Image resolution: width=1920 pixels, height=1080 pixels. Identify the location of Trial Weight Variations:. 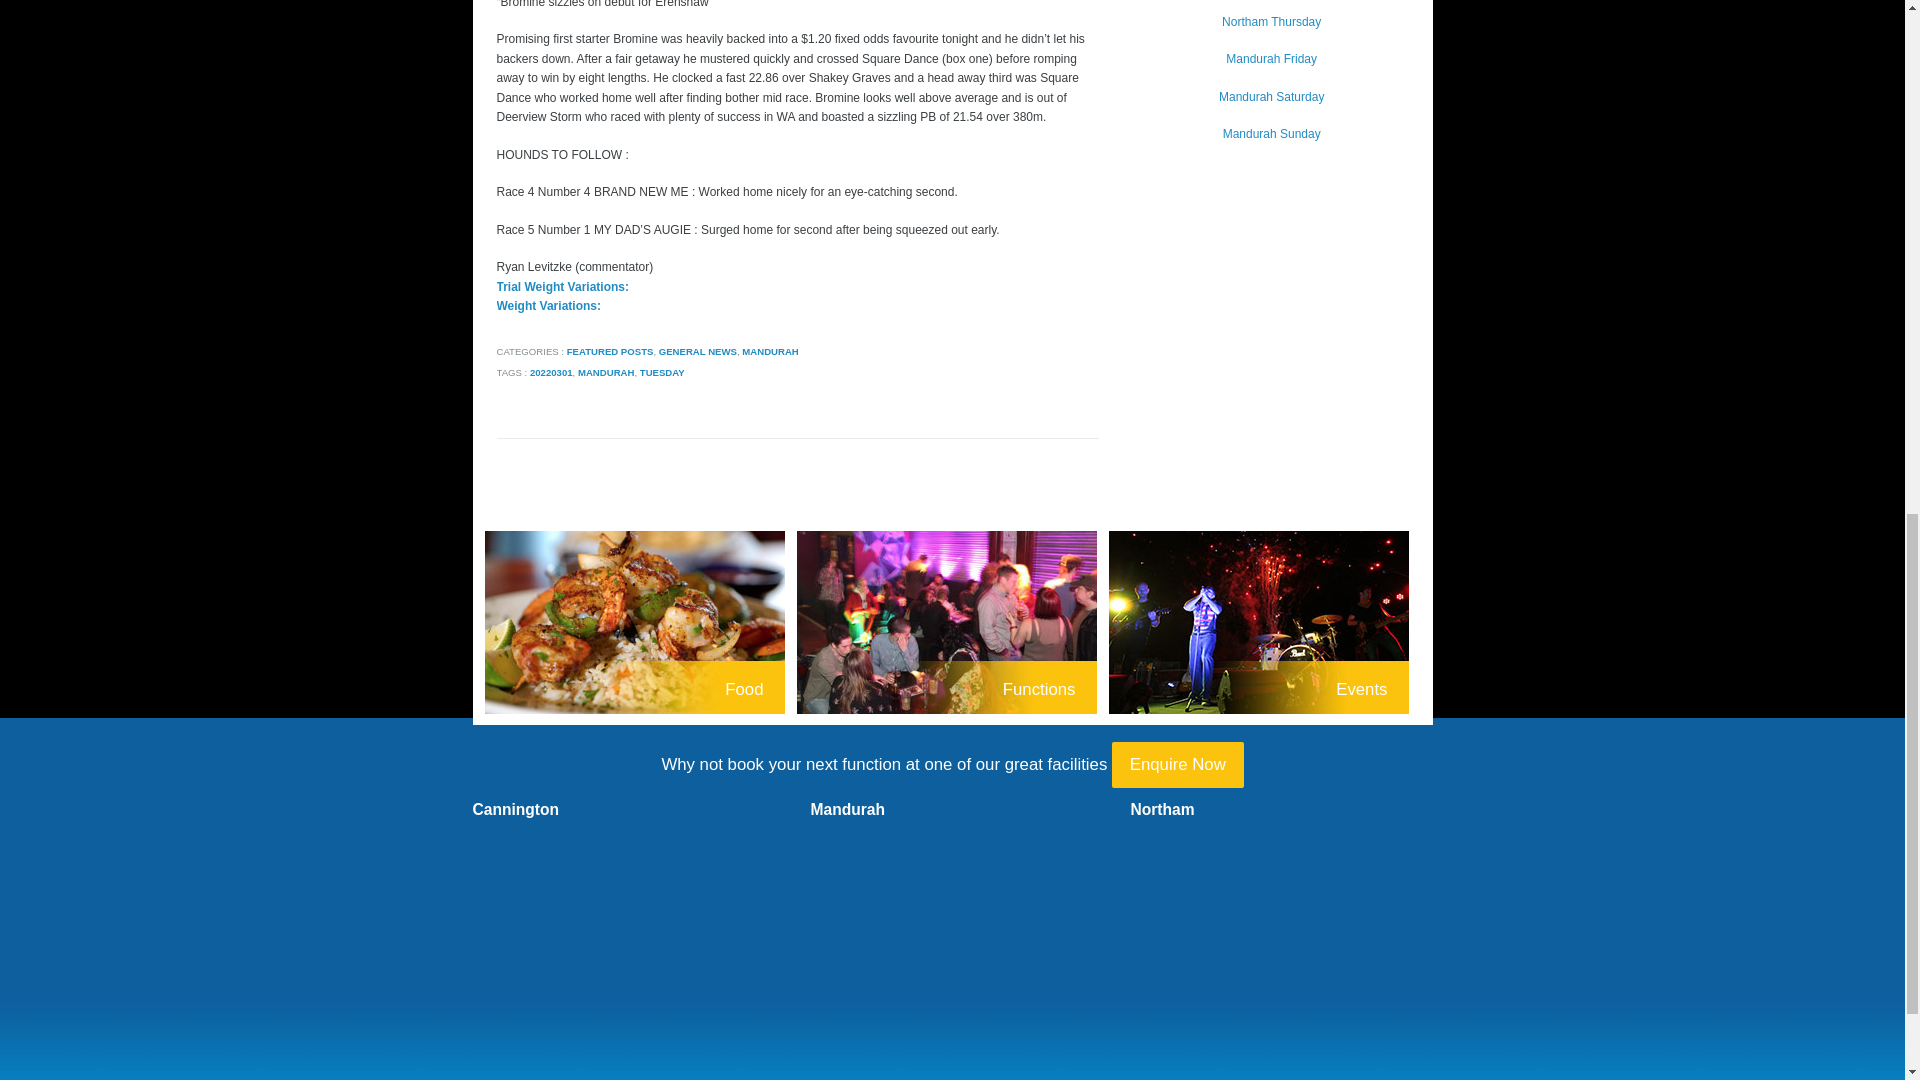
(561, 286).